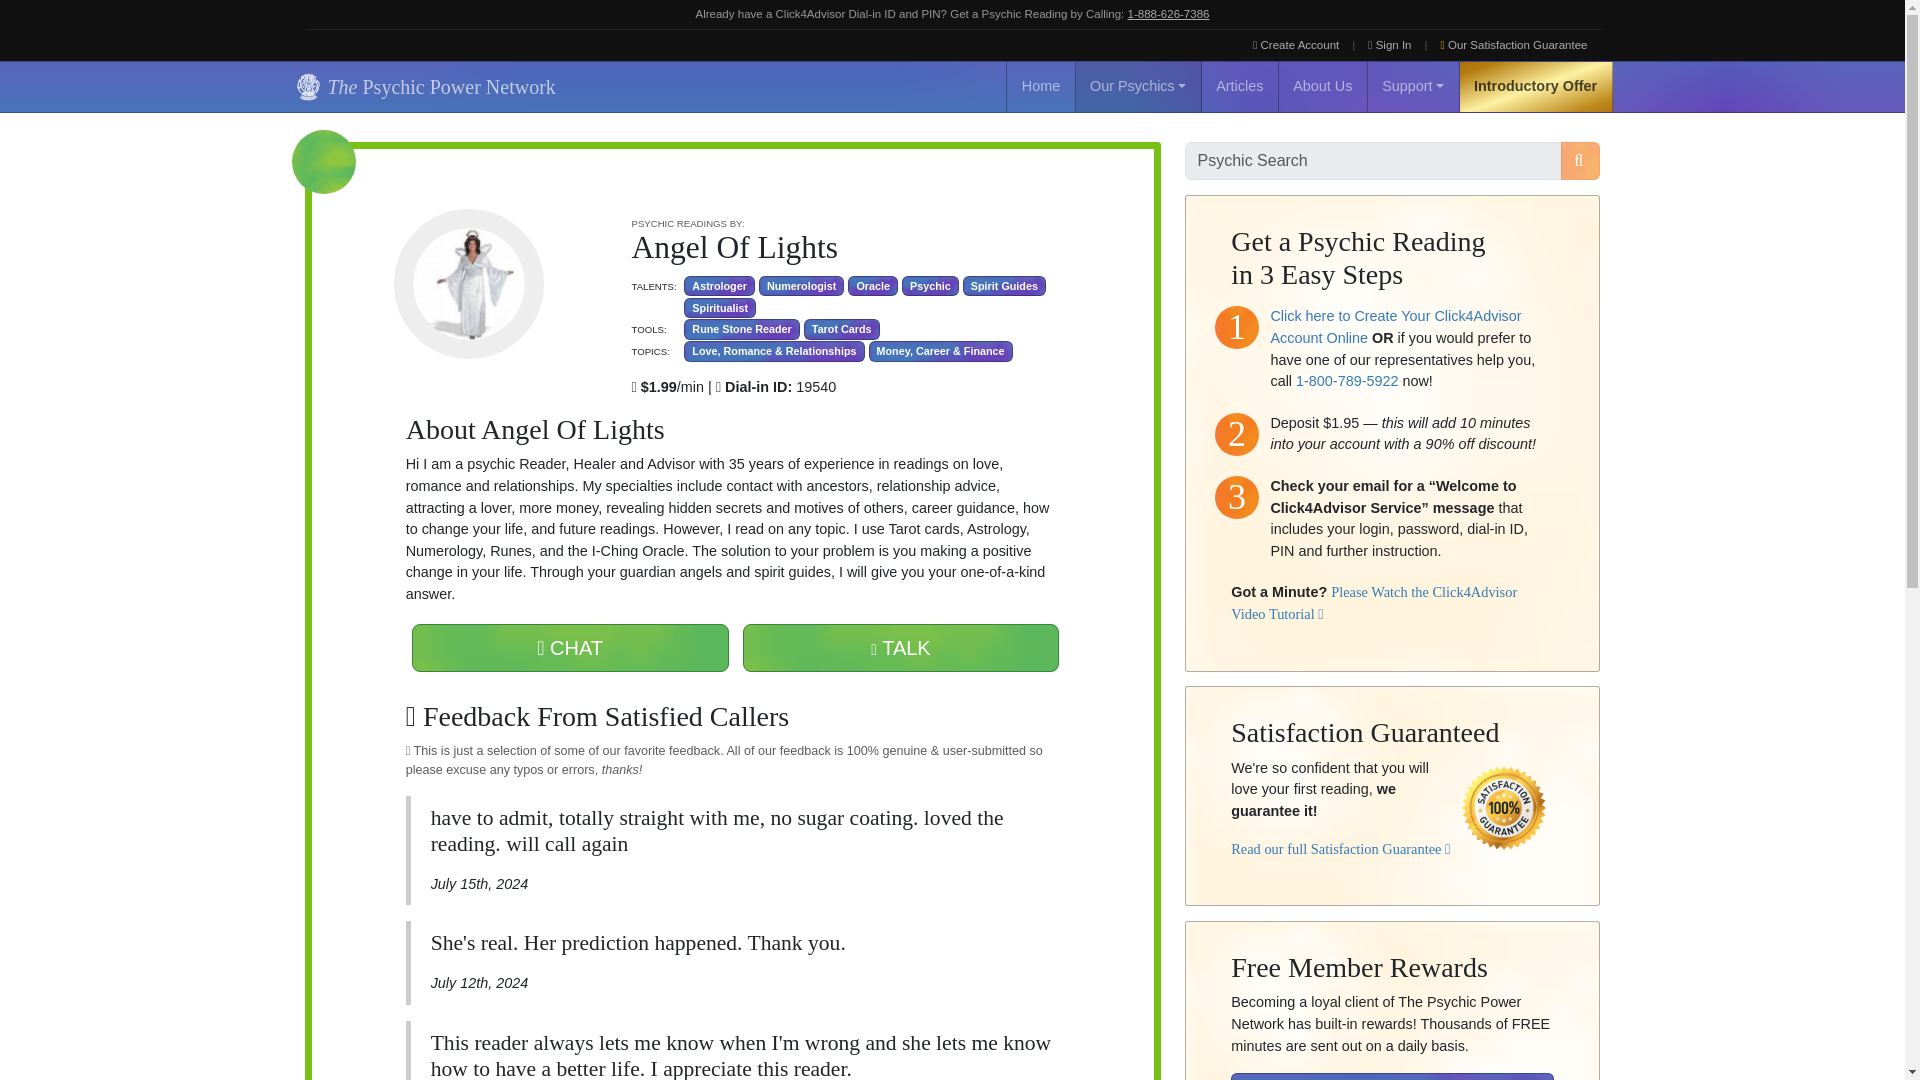 The image size is (1920, 1080). Describe the element at coordinates (1138, 86) in the screenshot. I see `Our Psychics` at that location.